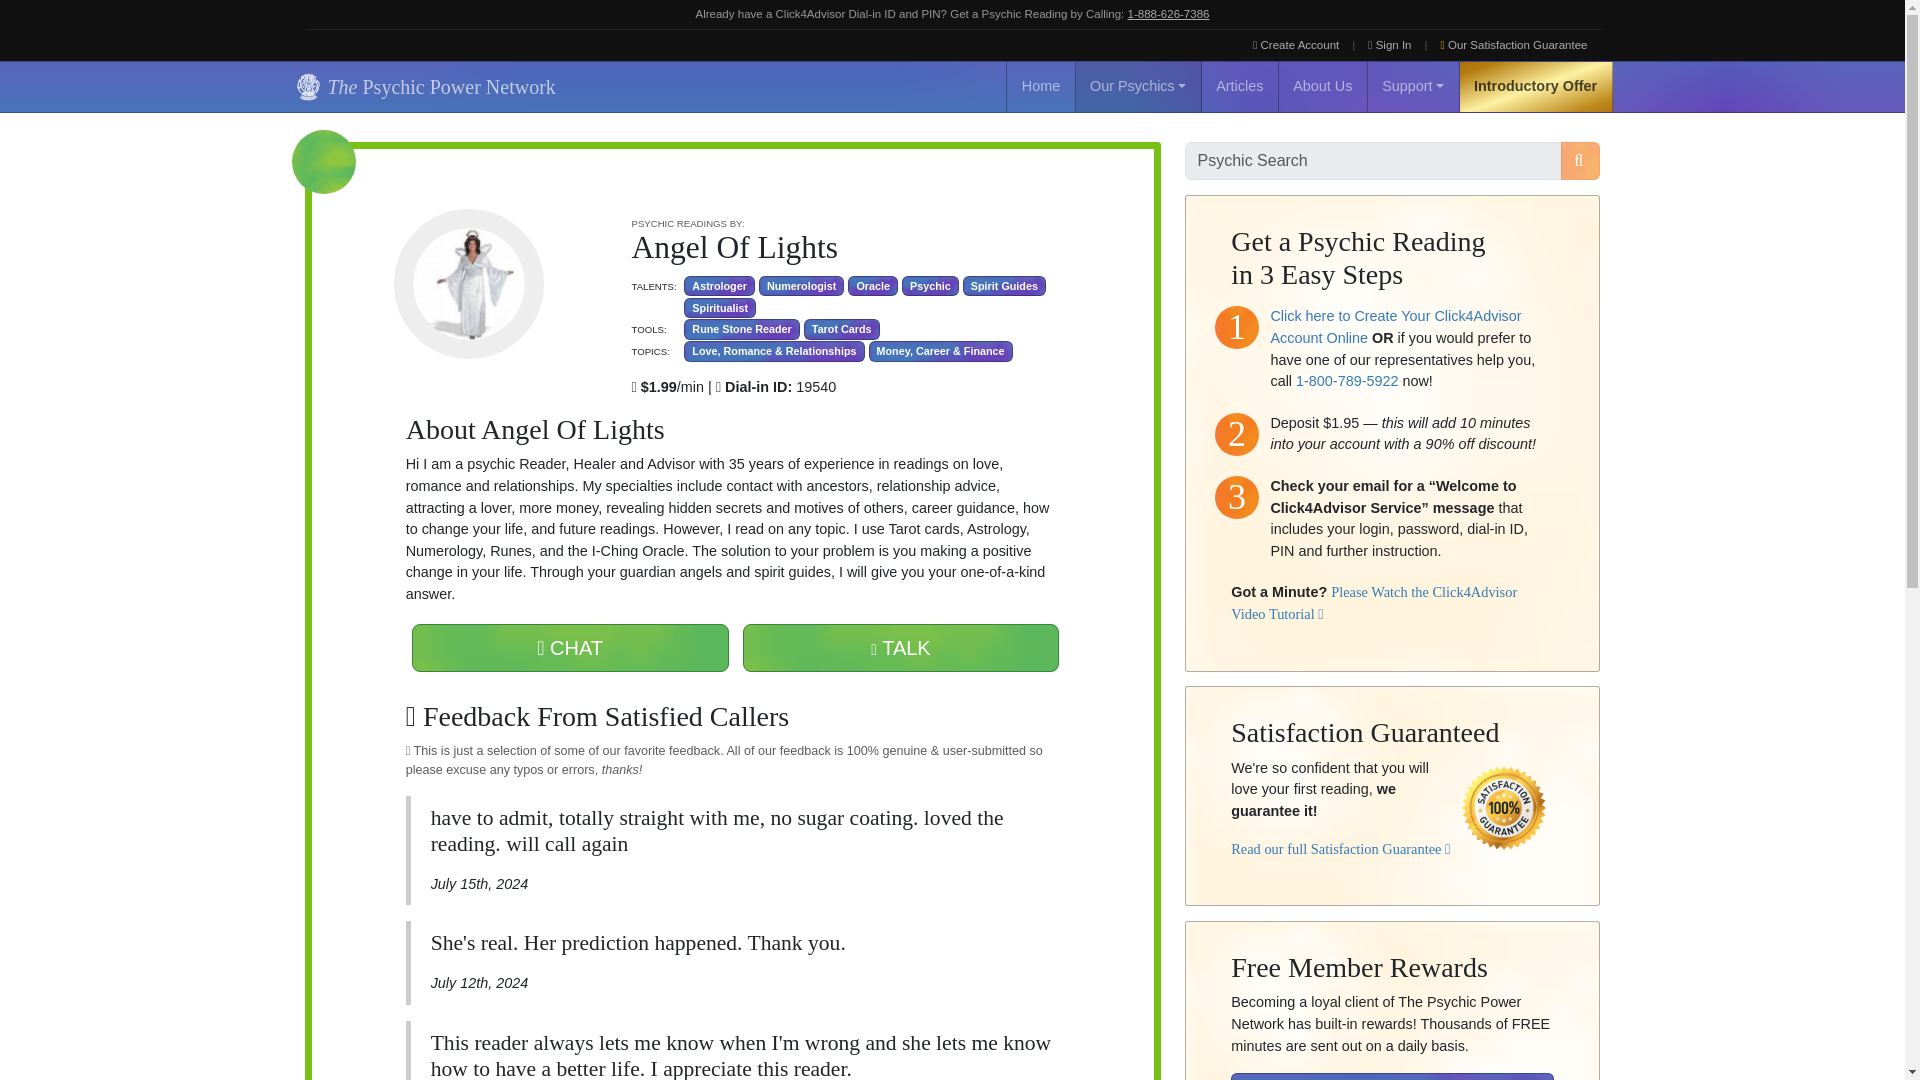 The image size is (1920, 1080). Describe the element at coordinates (1138, 86) in the screenshot. I see `Our Psychics` at that location.